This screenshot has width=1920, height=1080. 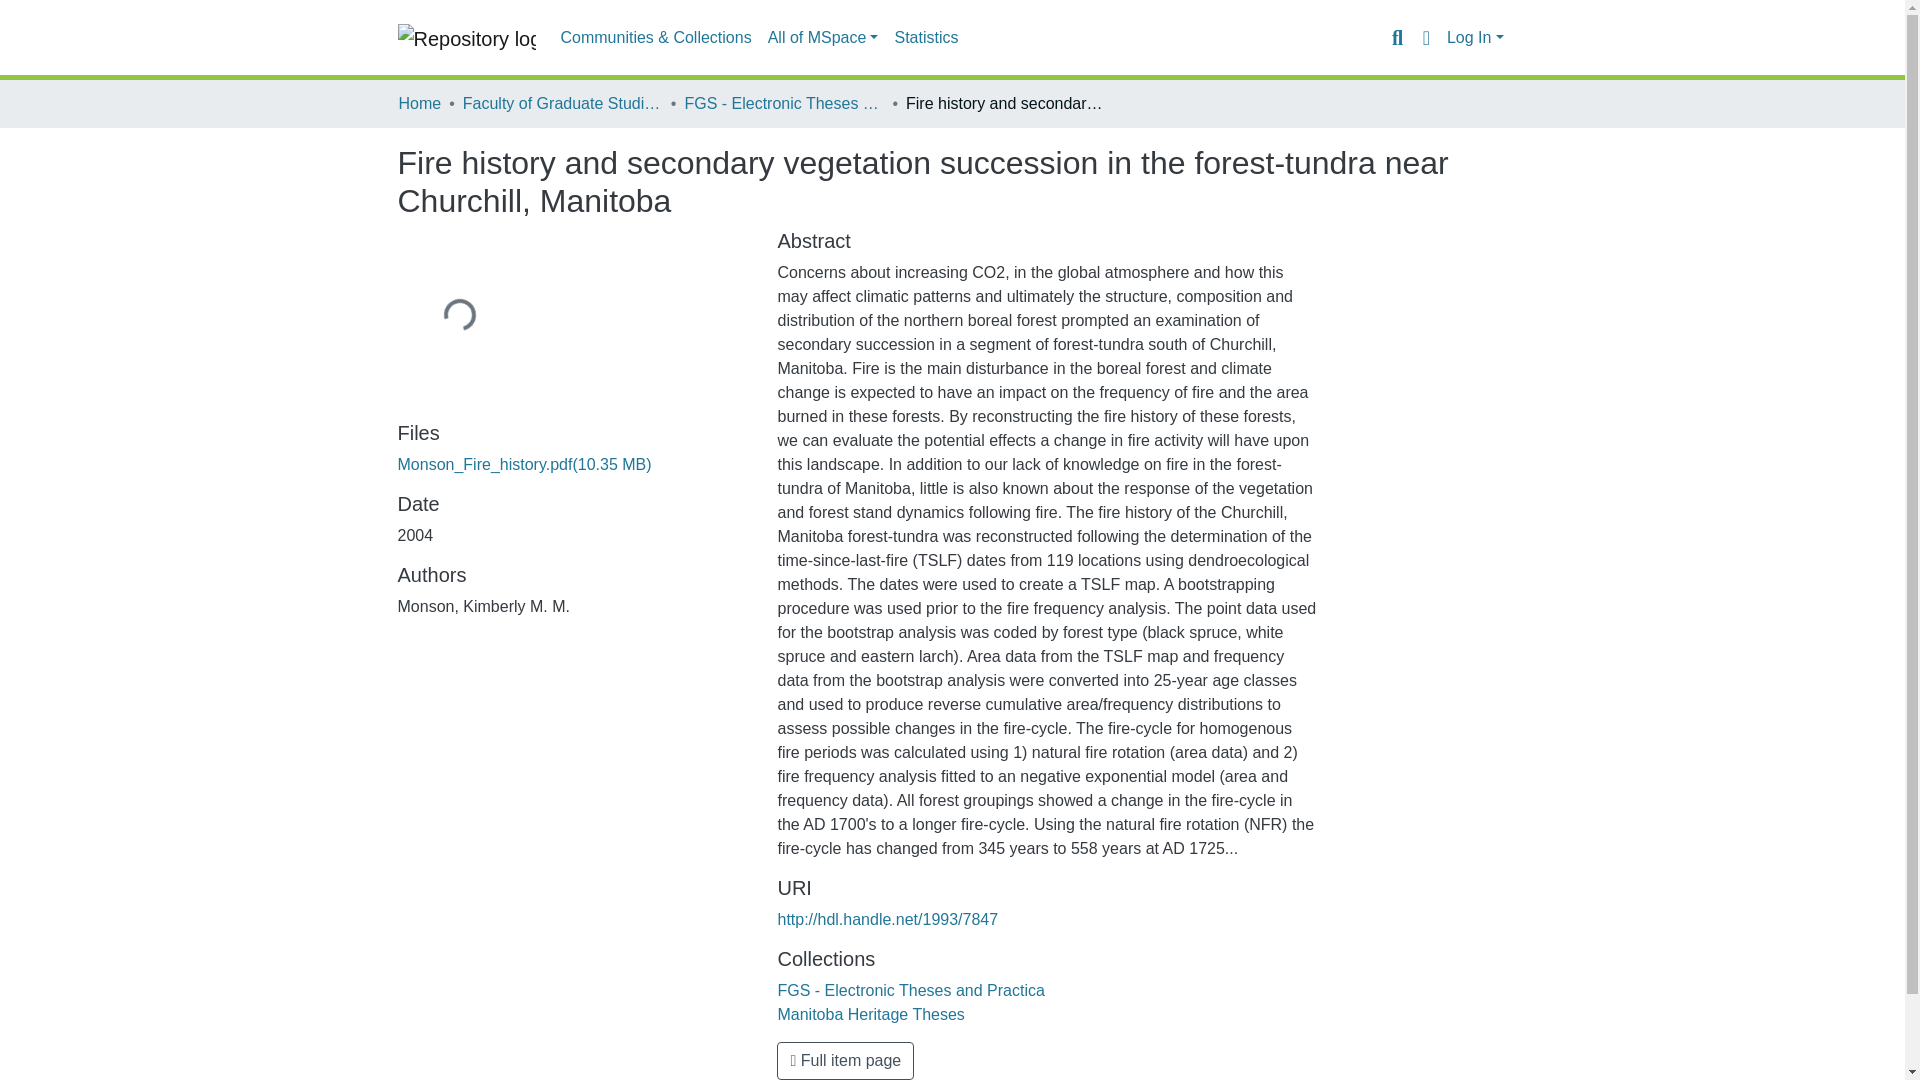 I want to click on FGS - Electronic Theses and Practica, so click(x=910, y=990).